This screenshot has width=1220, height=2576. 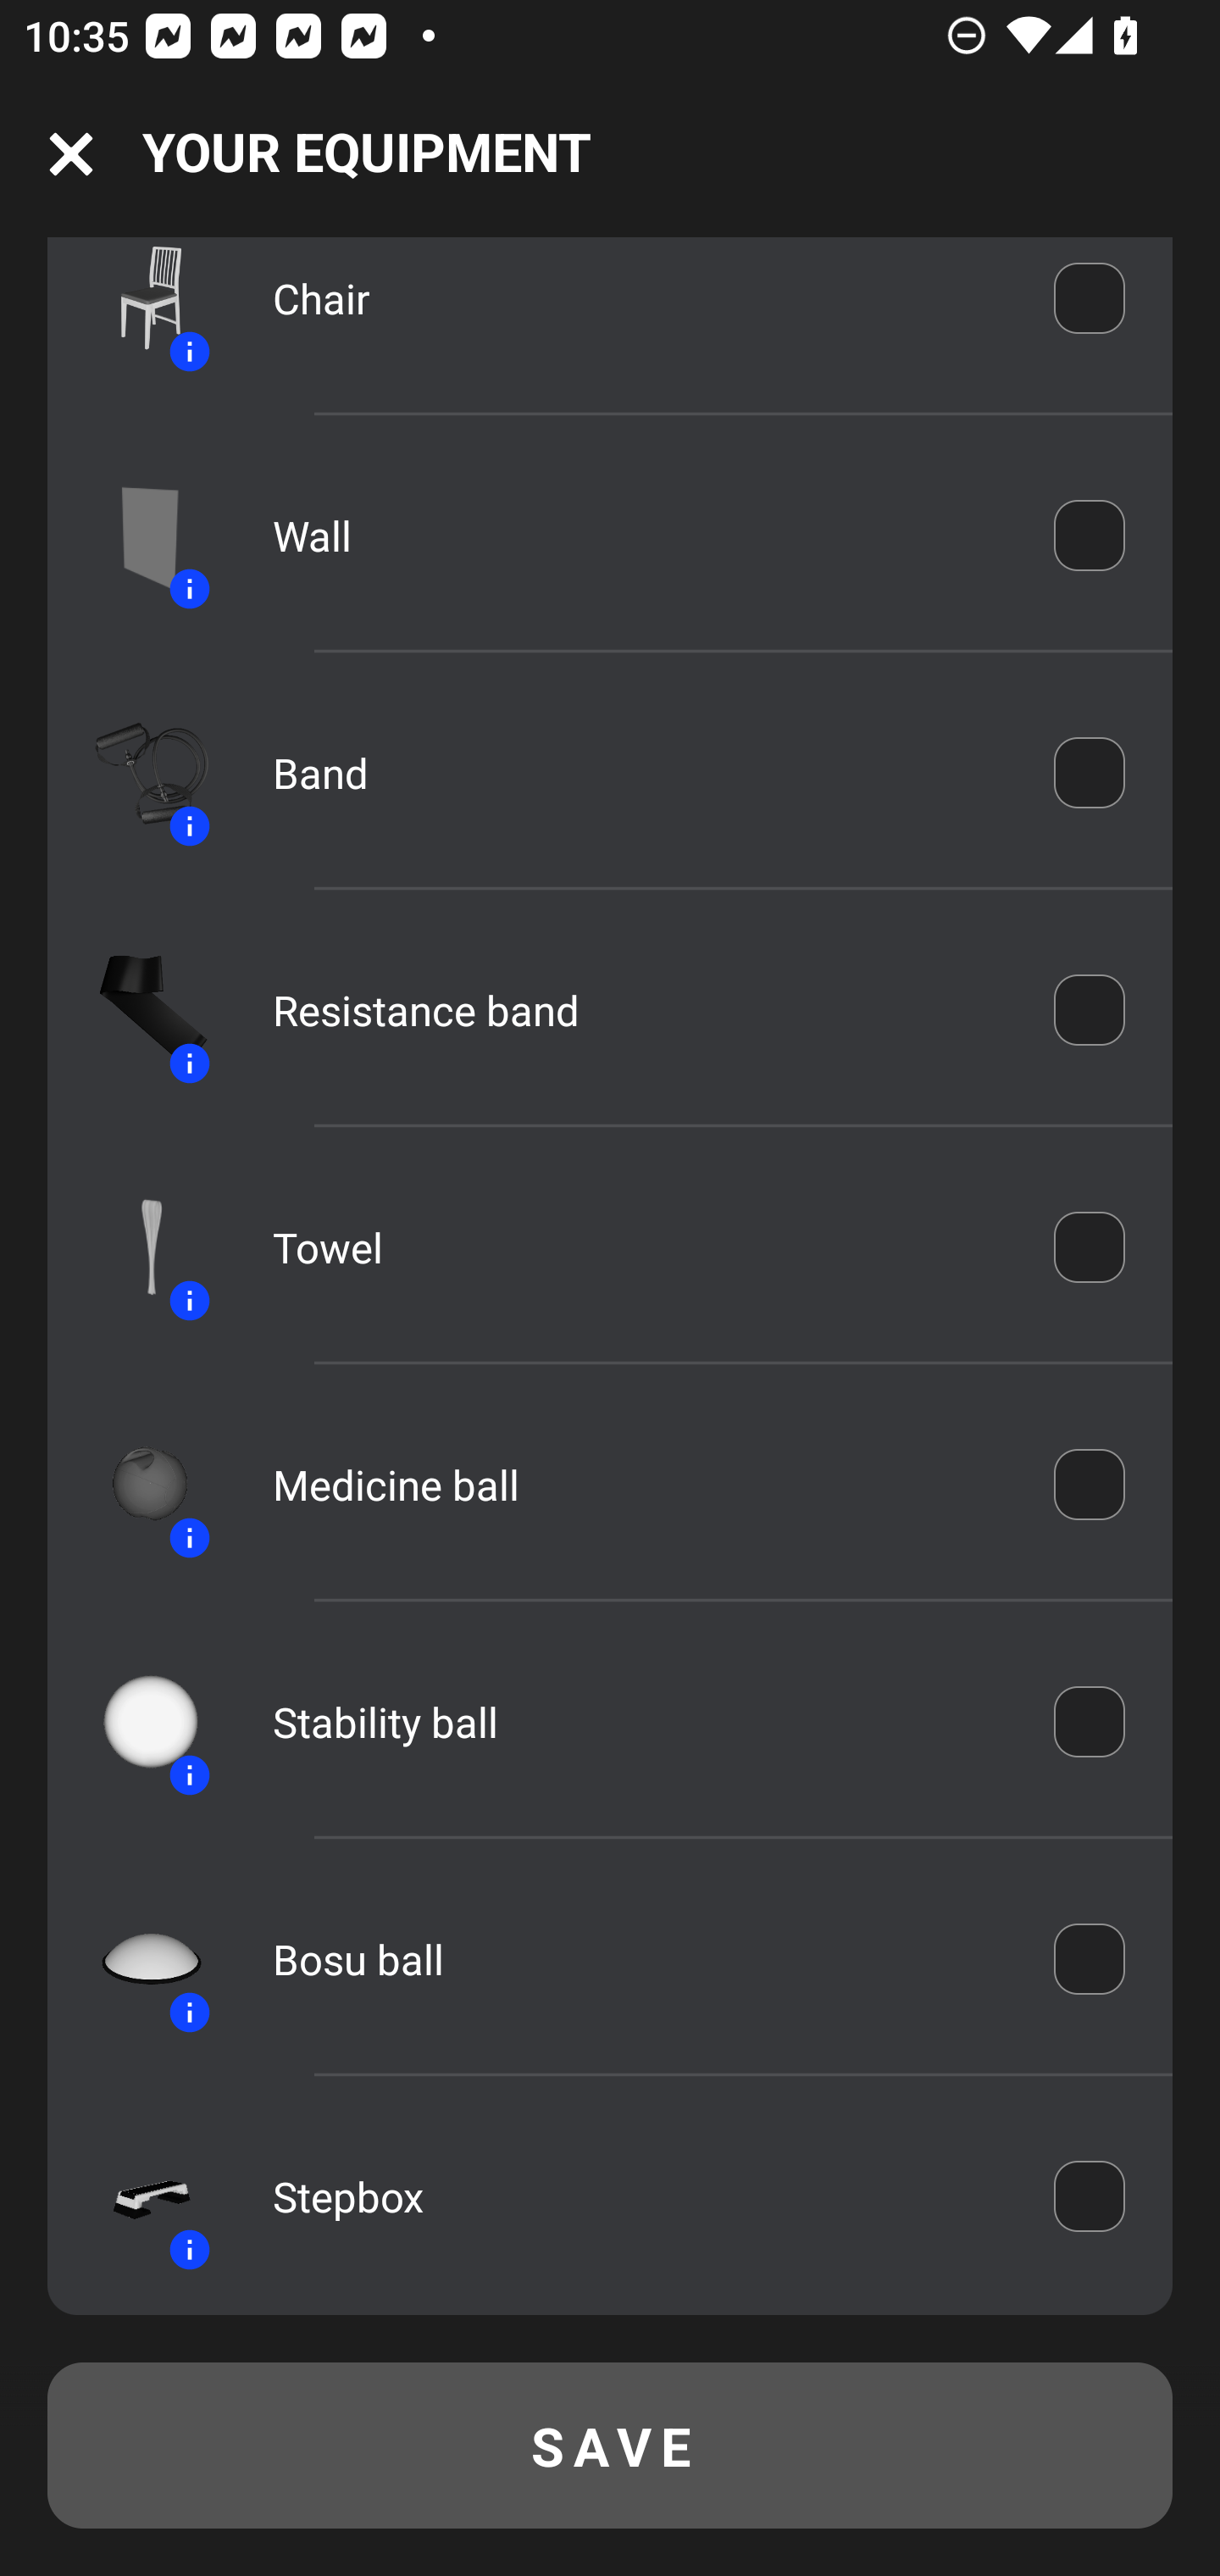 I want to click on Medicine ball, so click(x=640, y=1485).